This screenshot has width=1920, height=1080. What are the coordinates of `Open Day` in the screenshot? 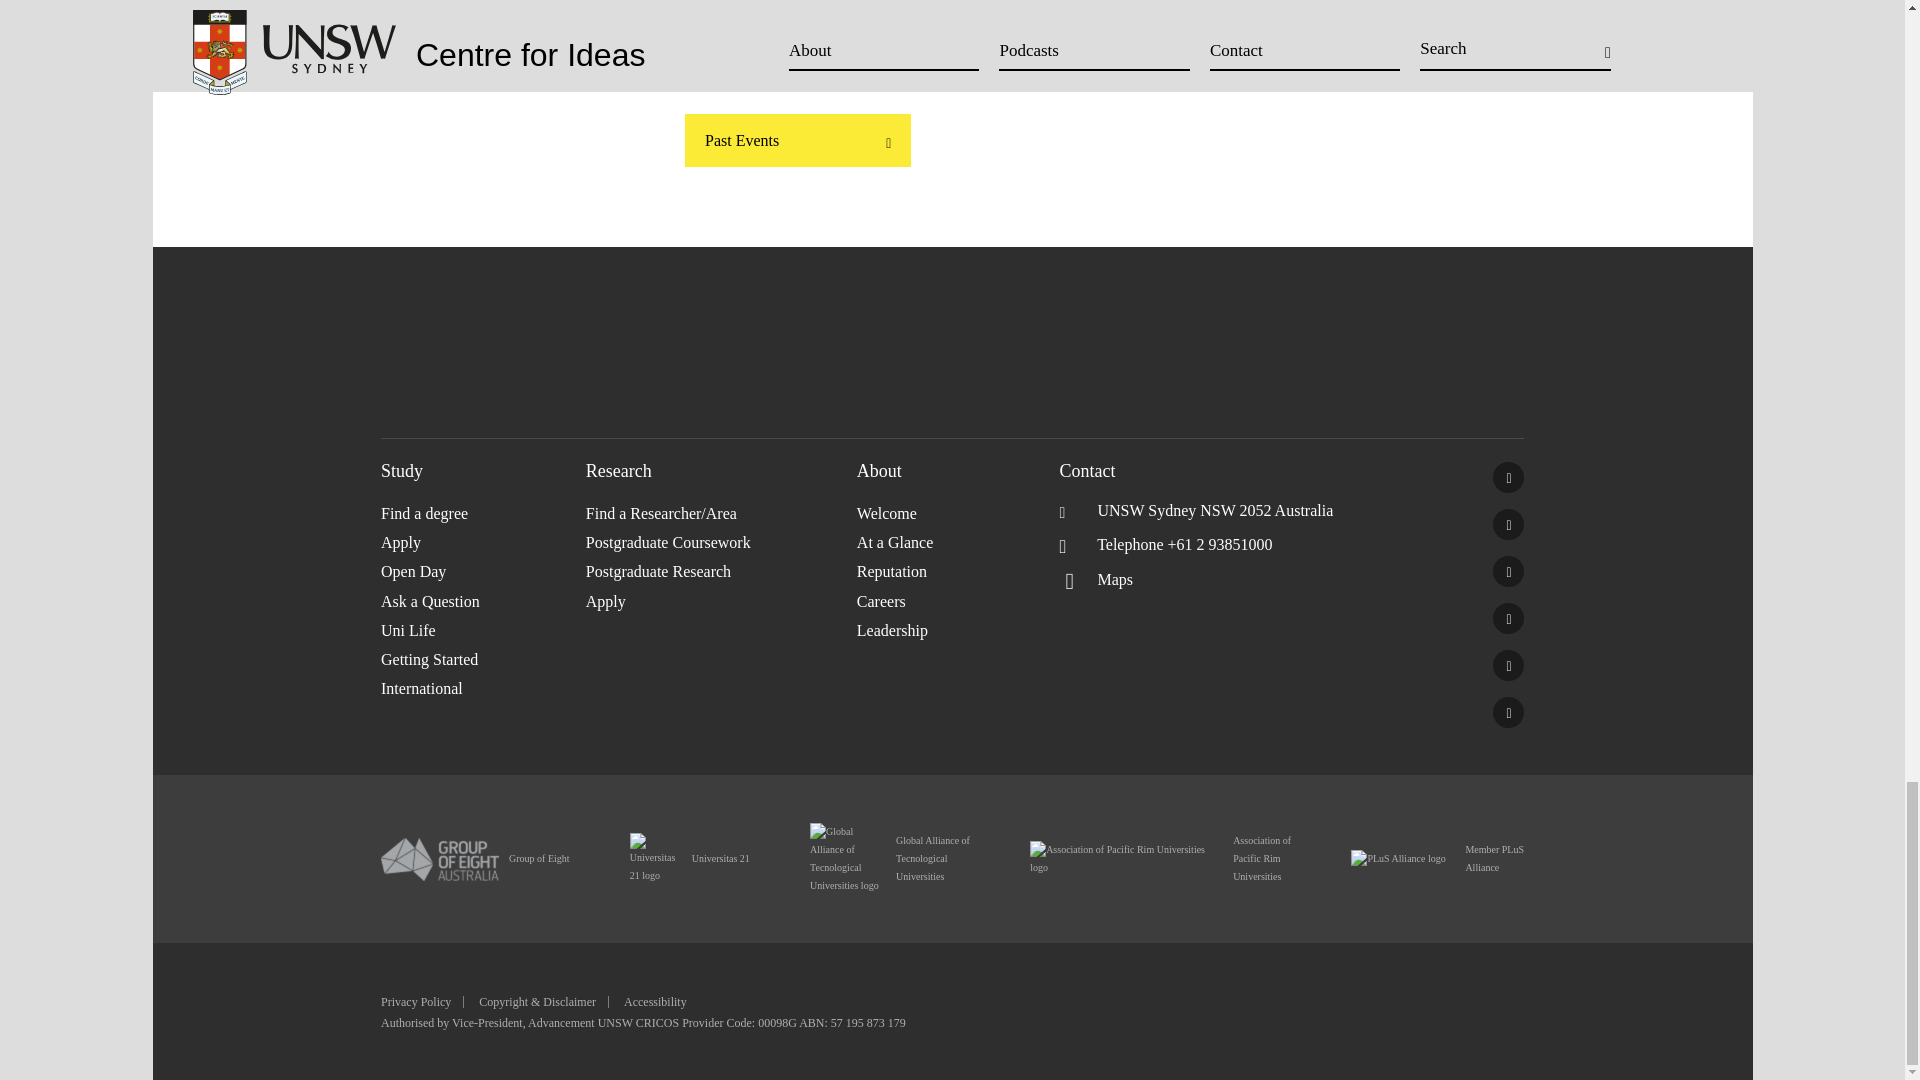 It's located at (482, 572).